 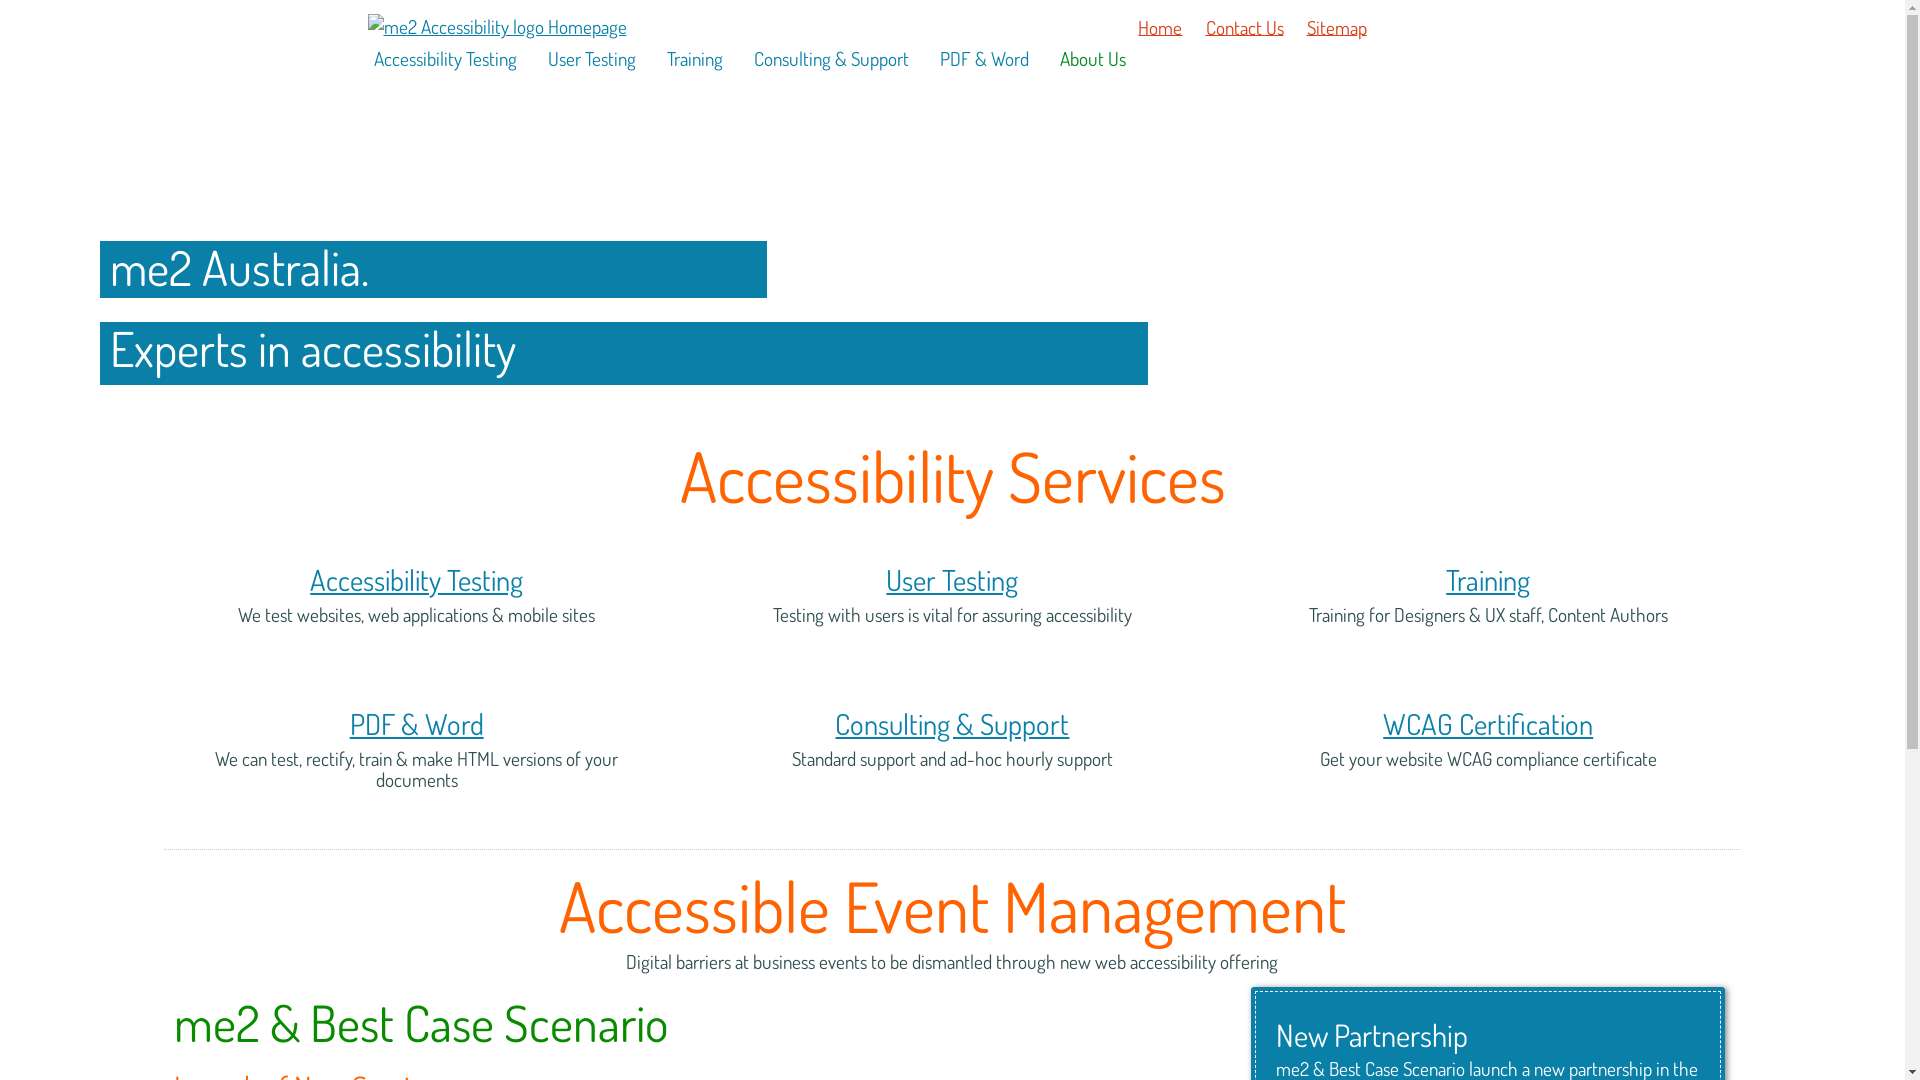 What do you see at coordinates (952, 724) in the screenshot?
I see `Consulting & Support` at bounding box center [952, 724].